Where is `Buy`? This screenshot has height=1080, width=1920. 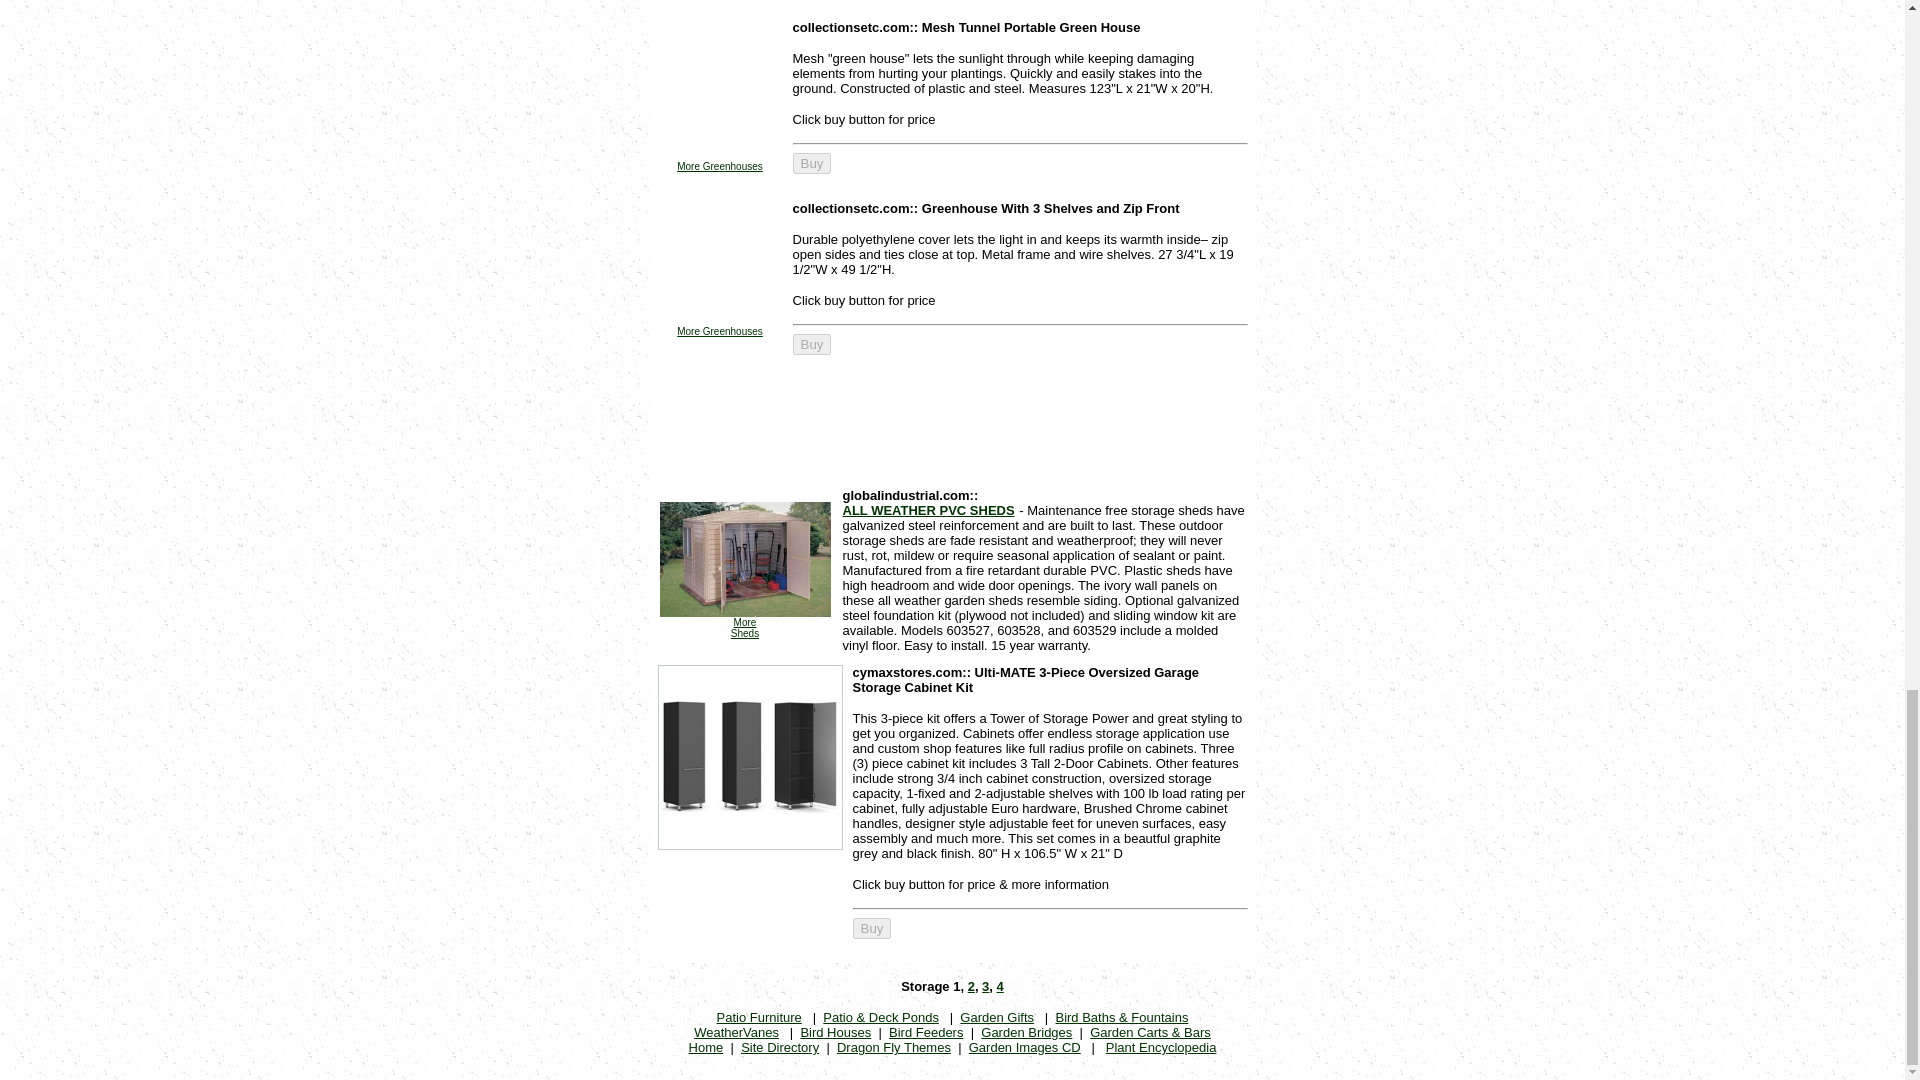 Buy is located at coordinates (871, 928).